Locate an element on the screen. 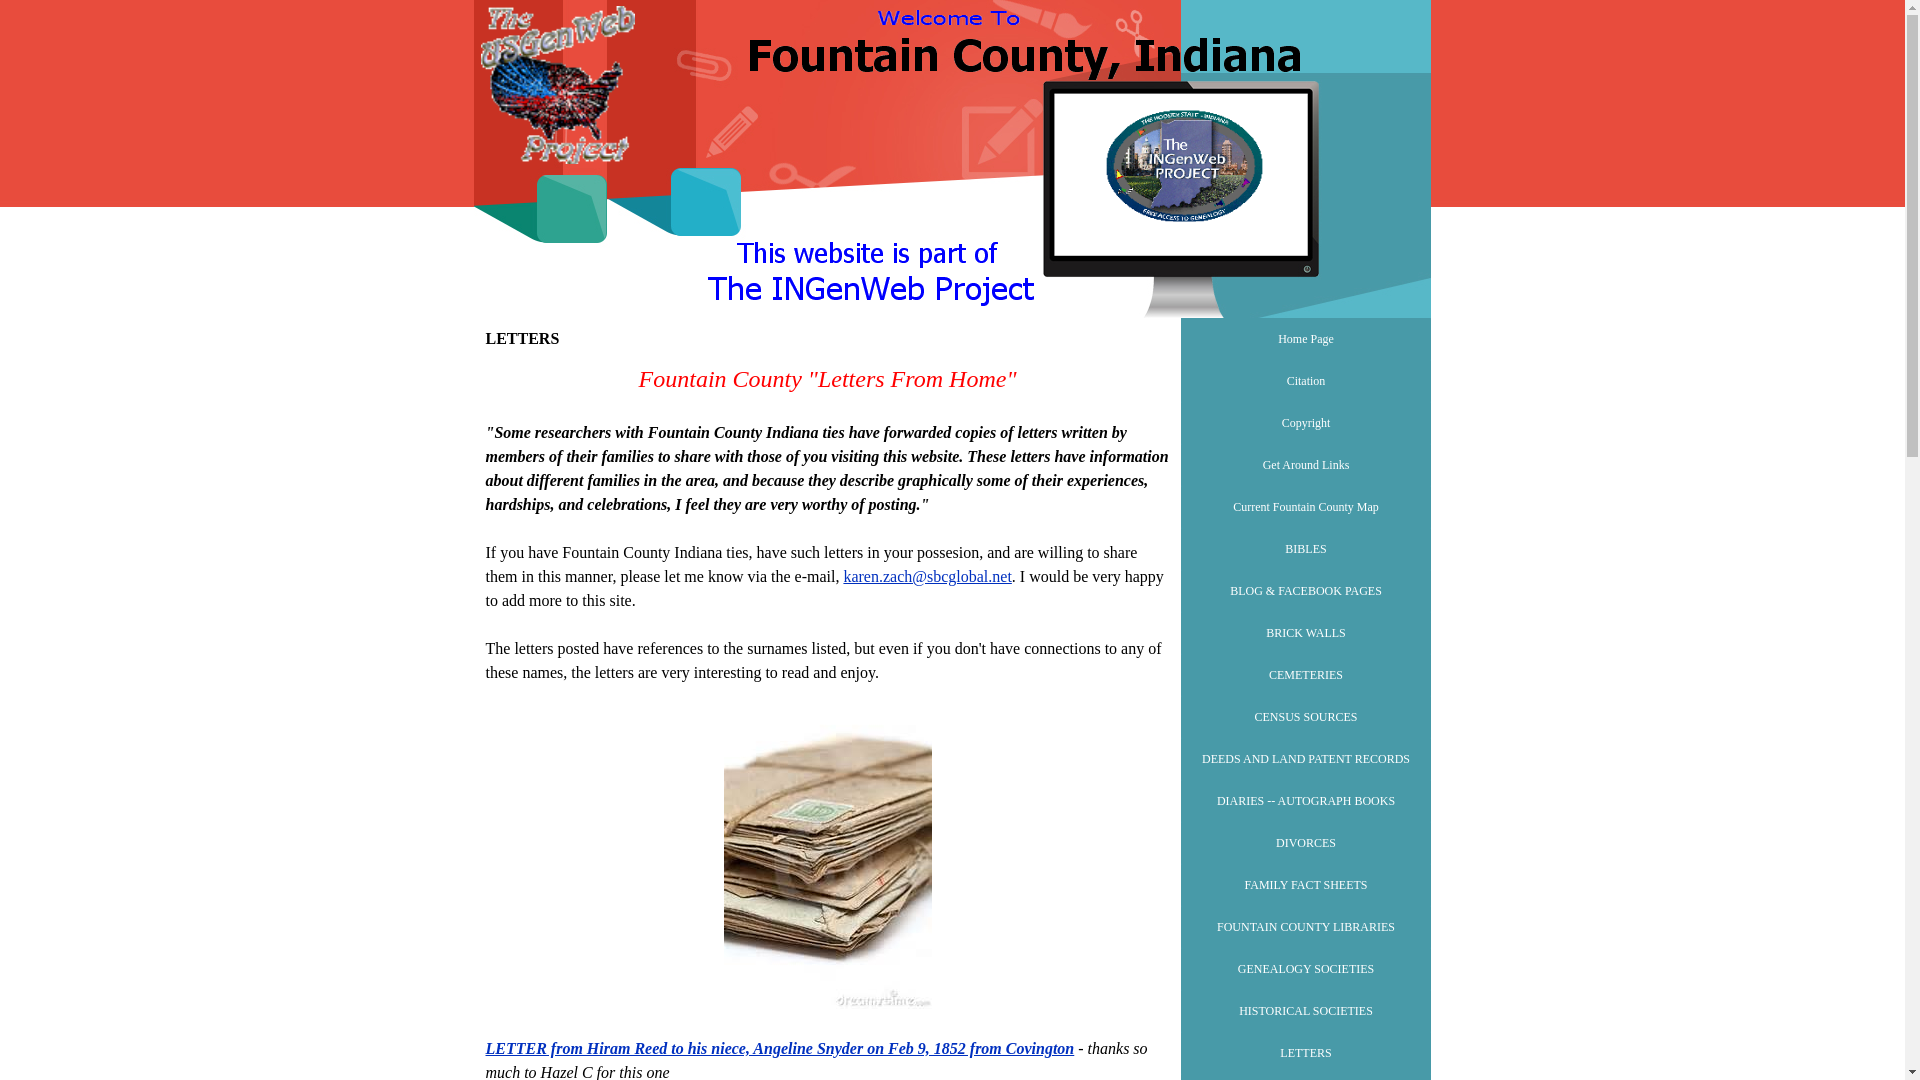 Image resolution: width=1920 pixels, height=1080 pixels. Copyright is located at coordinates (1306, 422).